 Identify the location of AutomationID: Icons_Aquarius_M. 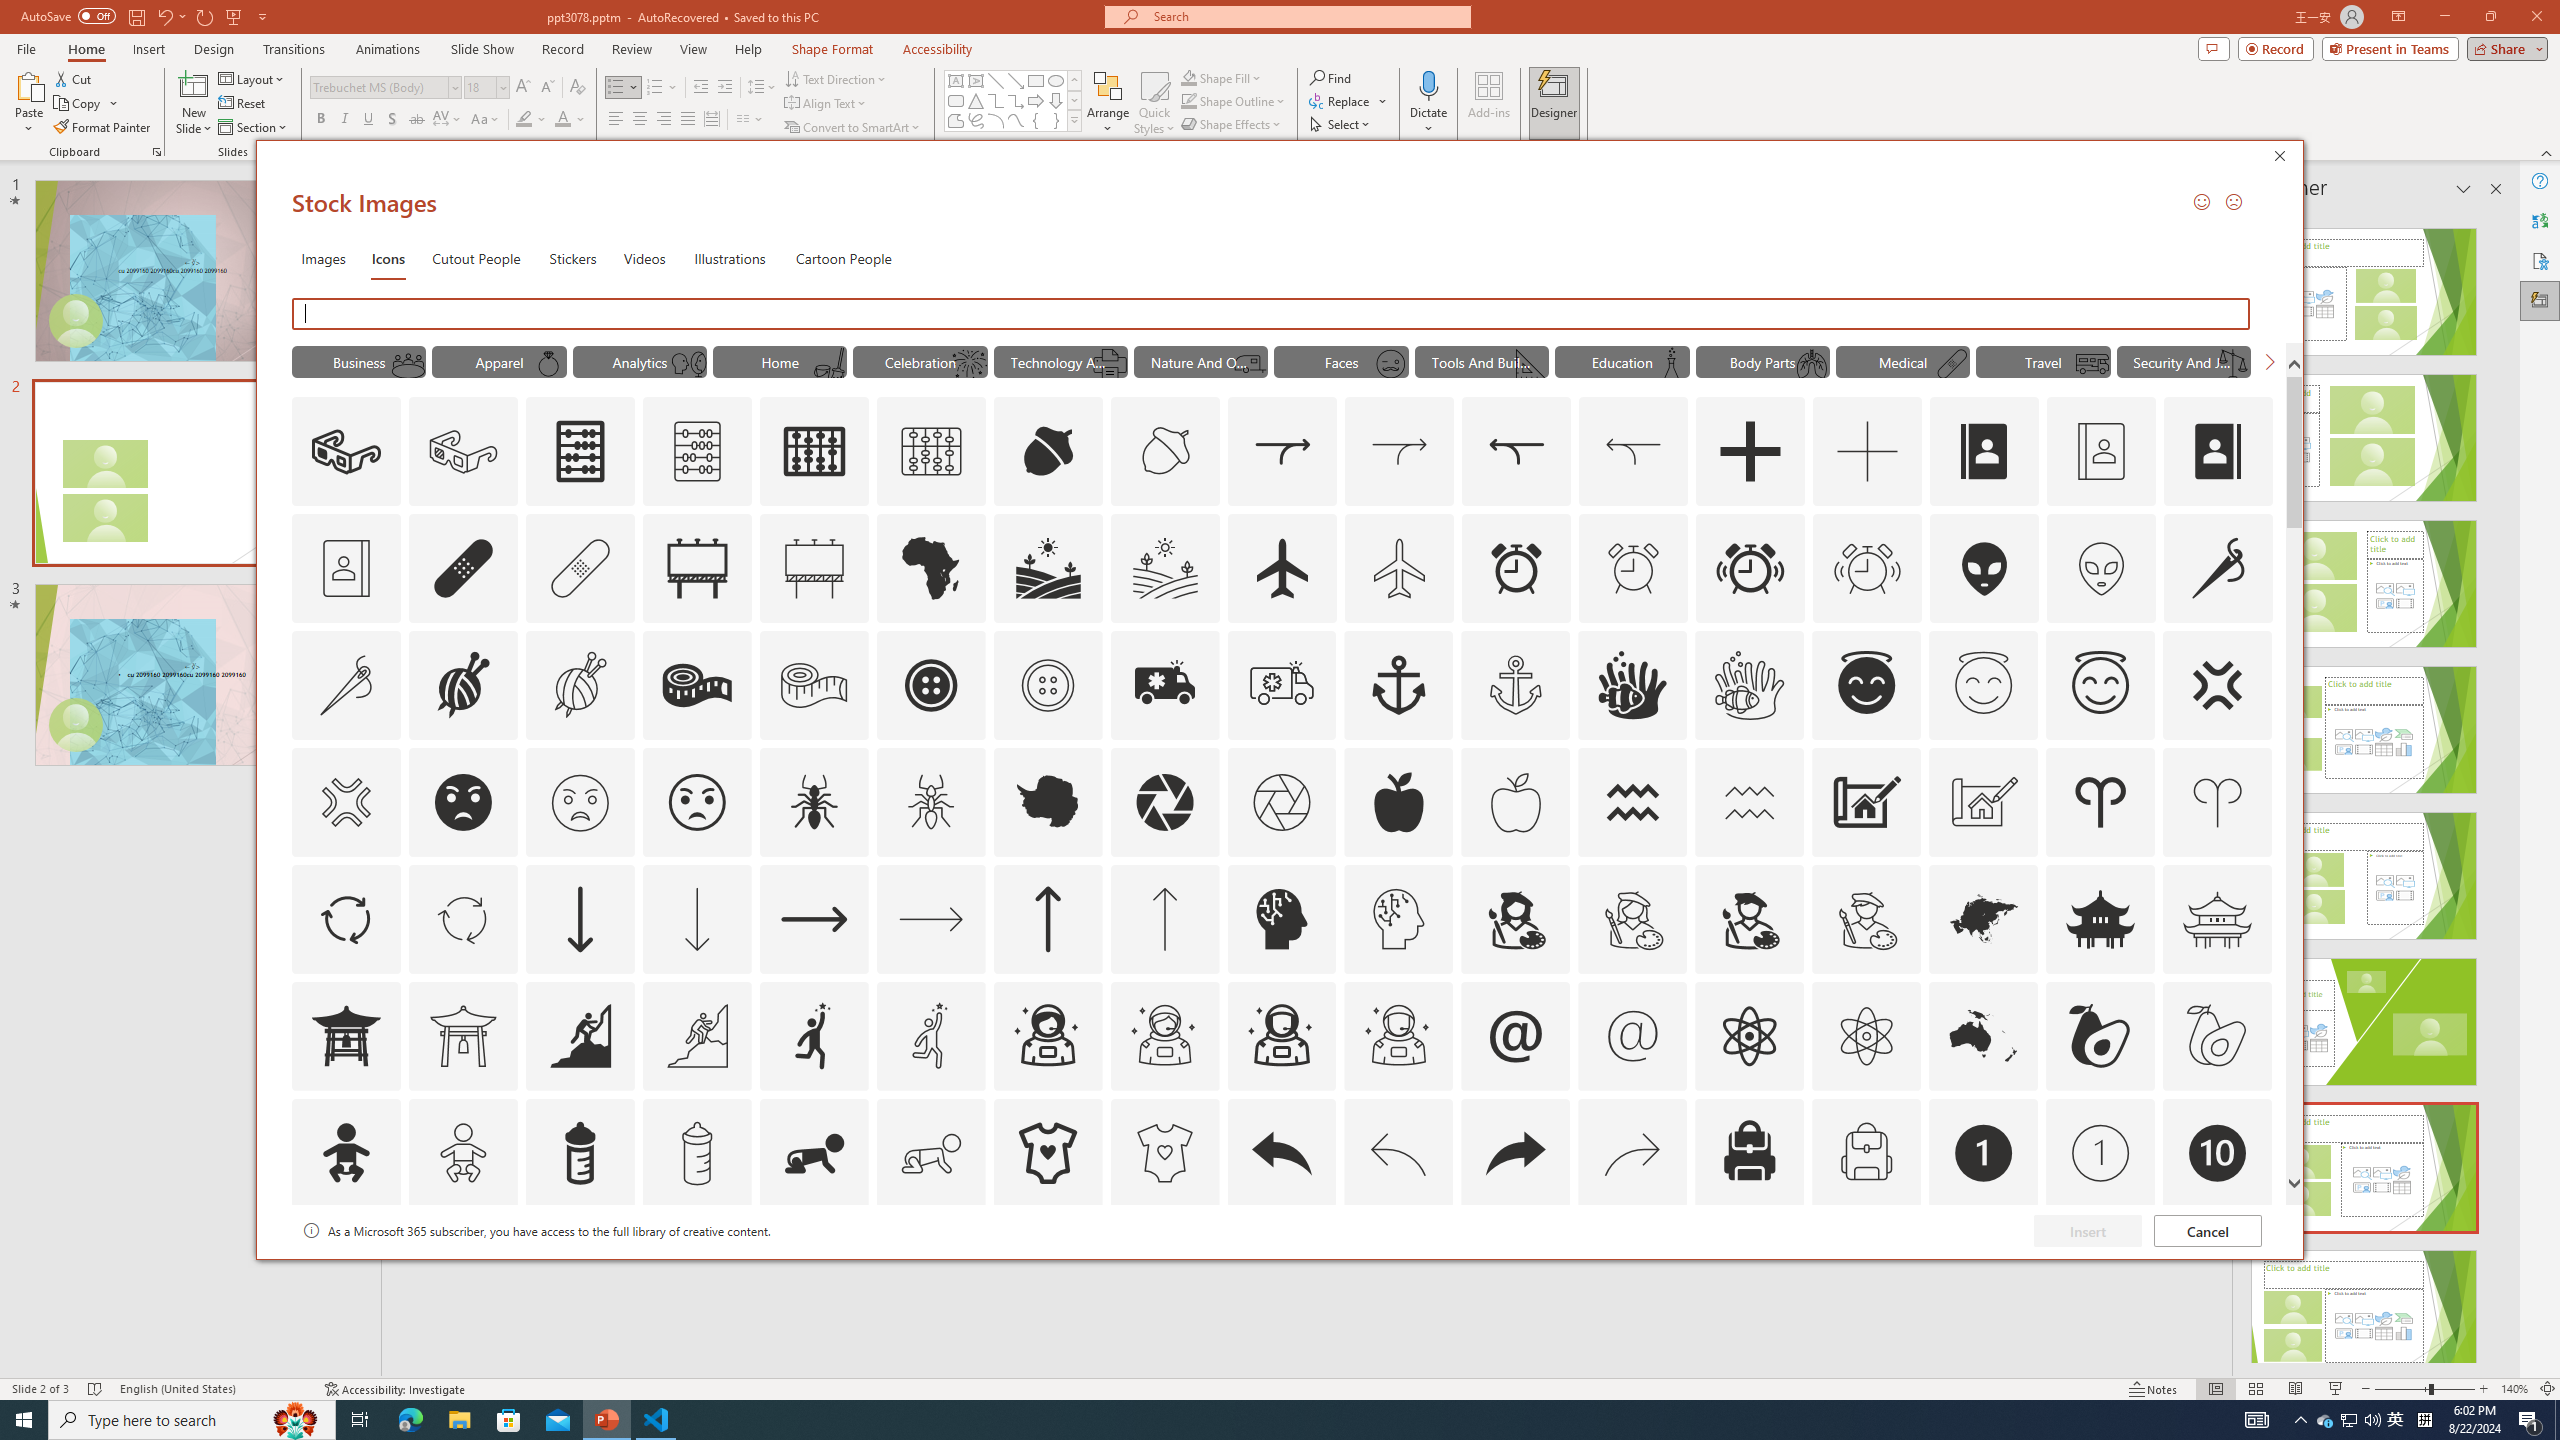
(1750, 802).